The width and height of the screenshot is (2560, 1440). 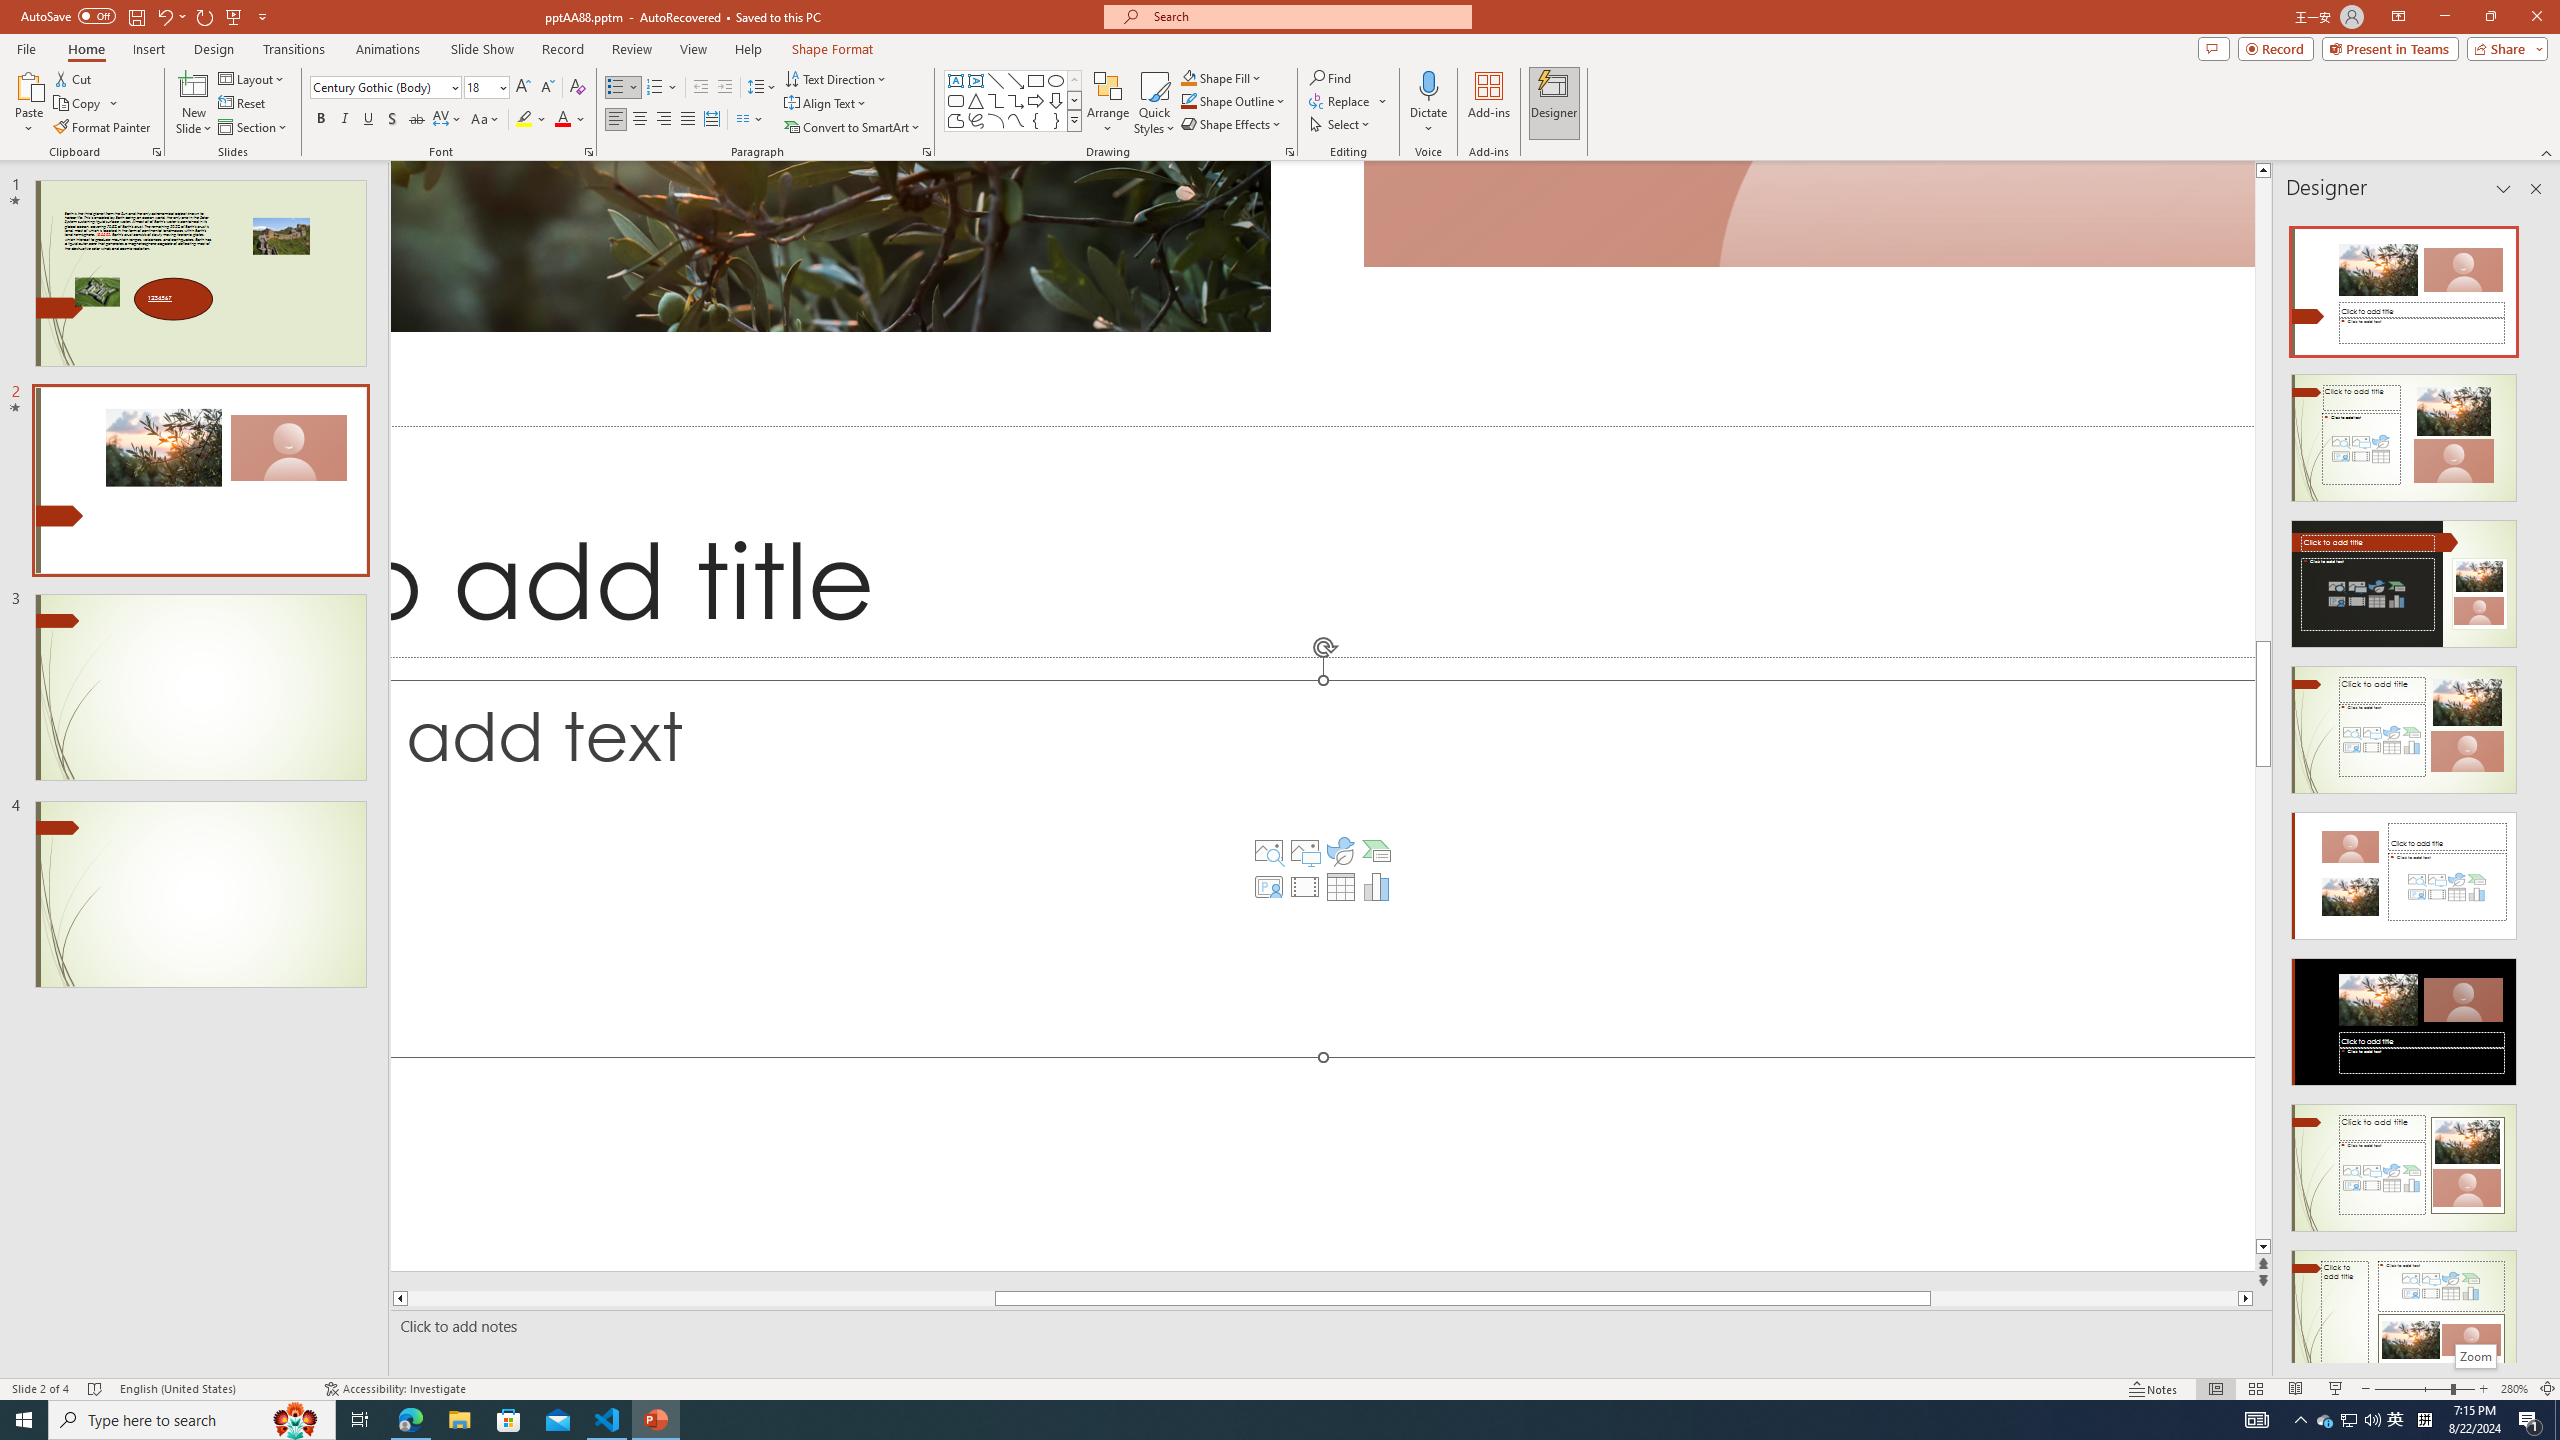 I want to click on Shape Fill, so click(x=1222, y=78).